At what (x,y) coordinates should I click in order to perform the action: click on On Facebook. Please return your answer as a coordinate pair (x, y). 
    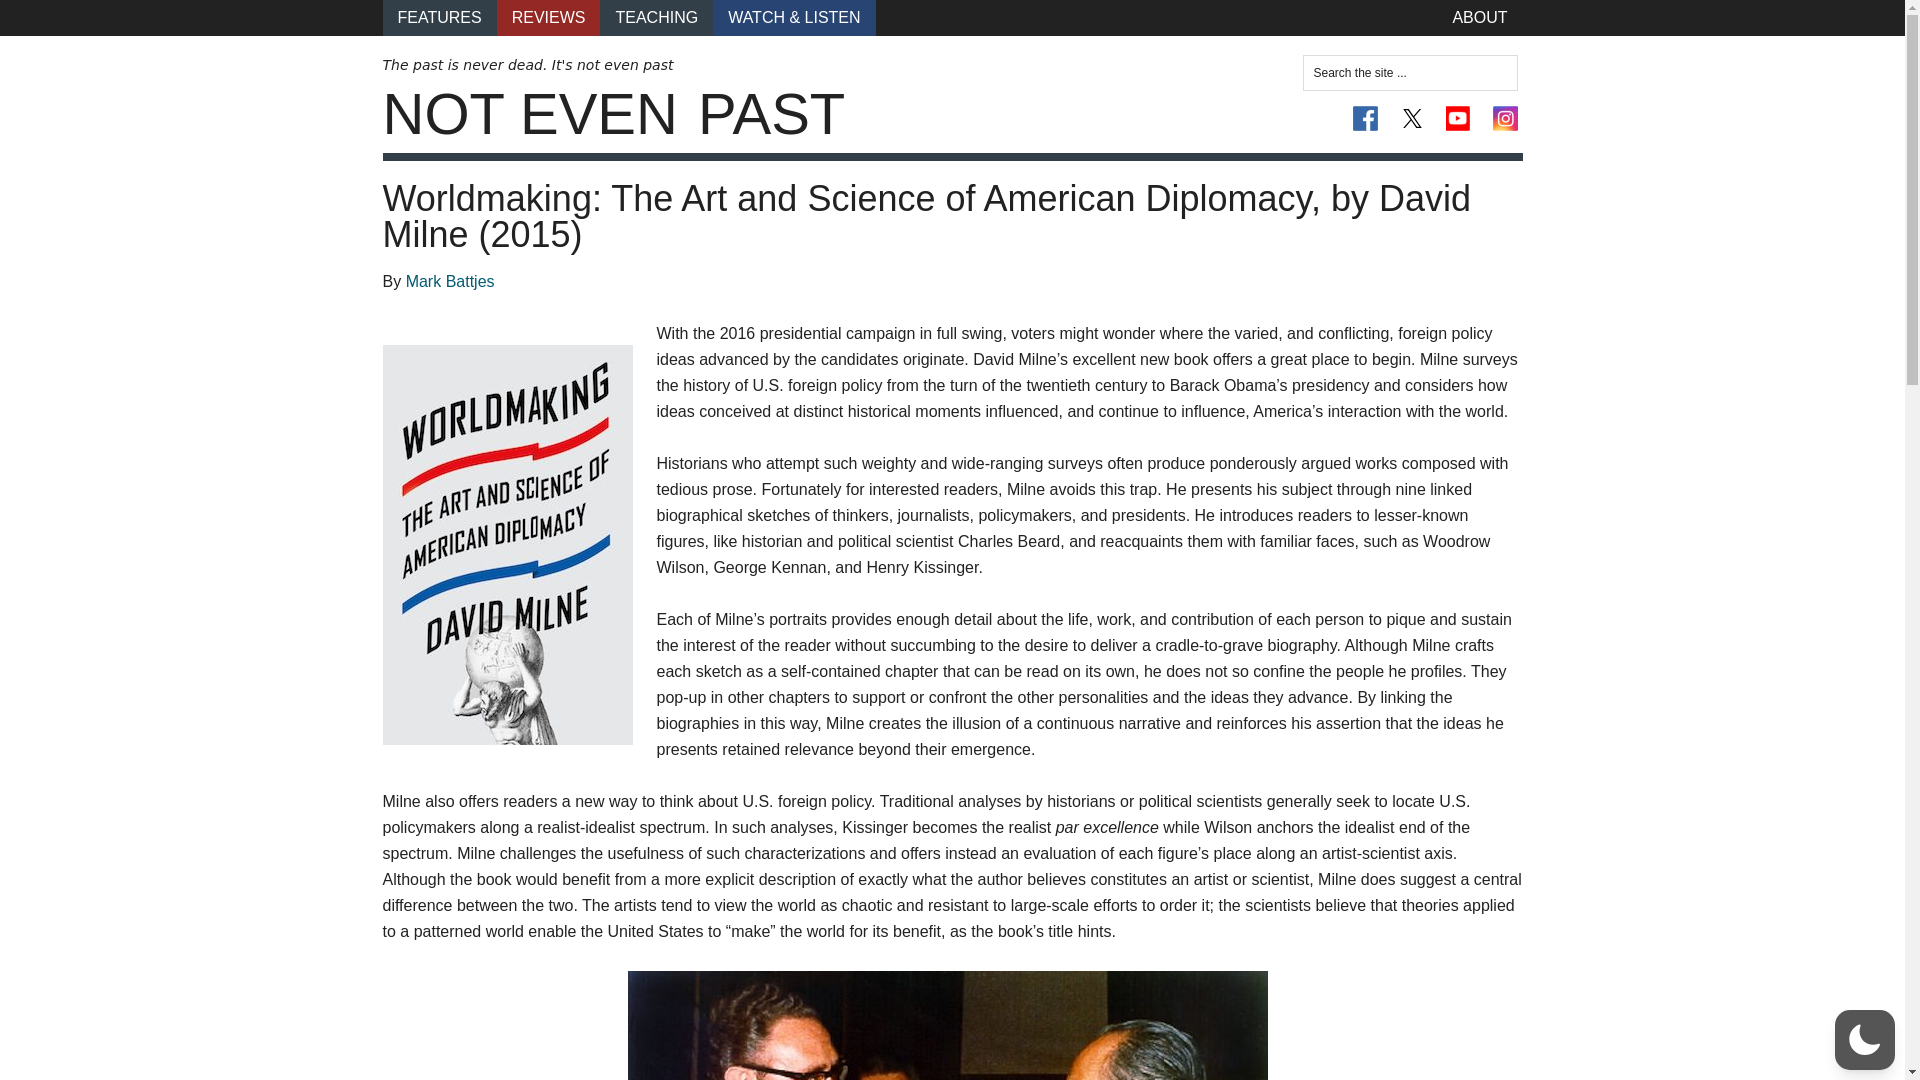
    Looking at the image, I should click on (1366, 118).